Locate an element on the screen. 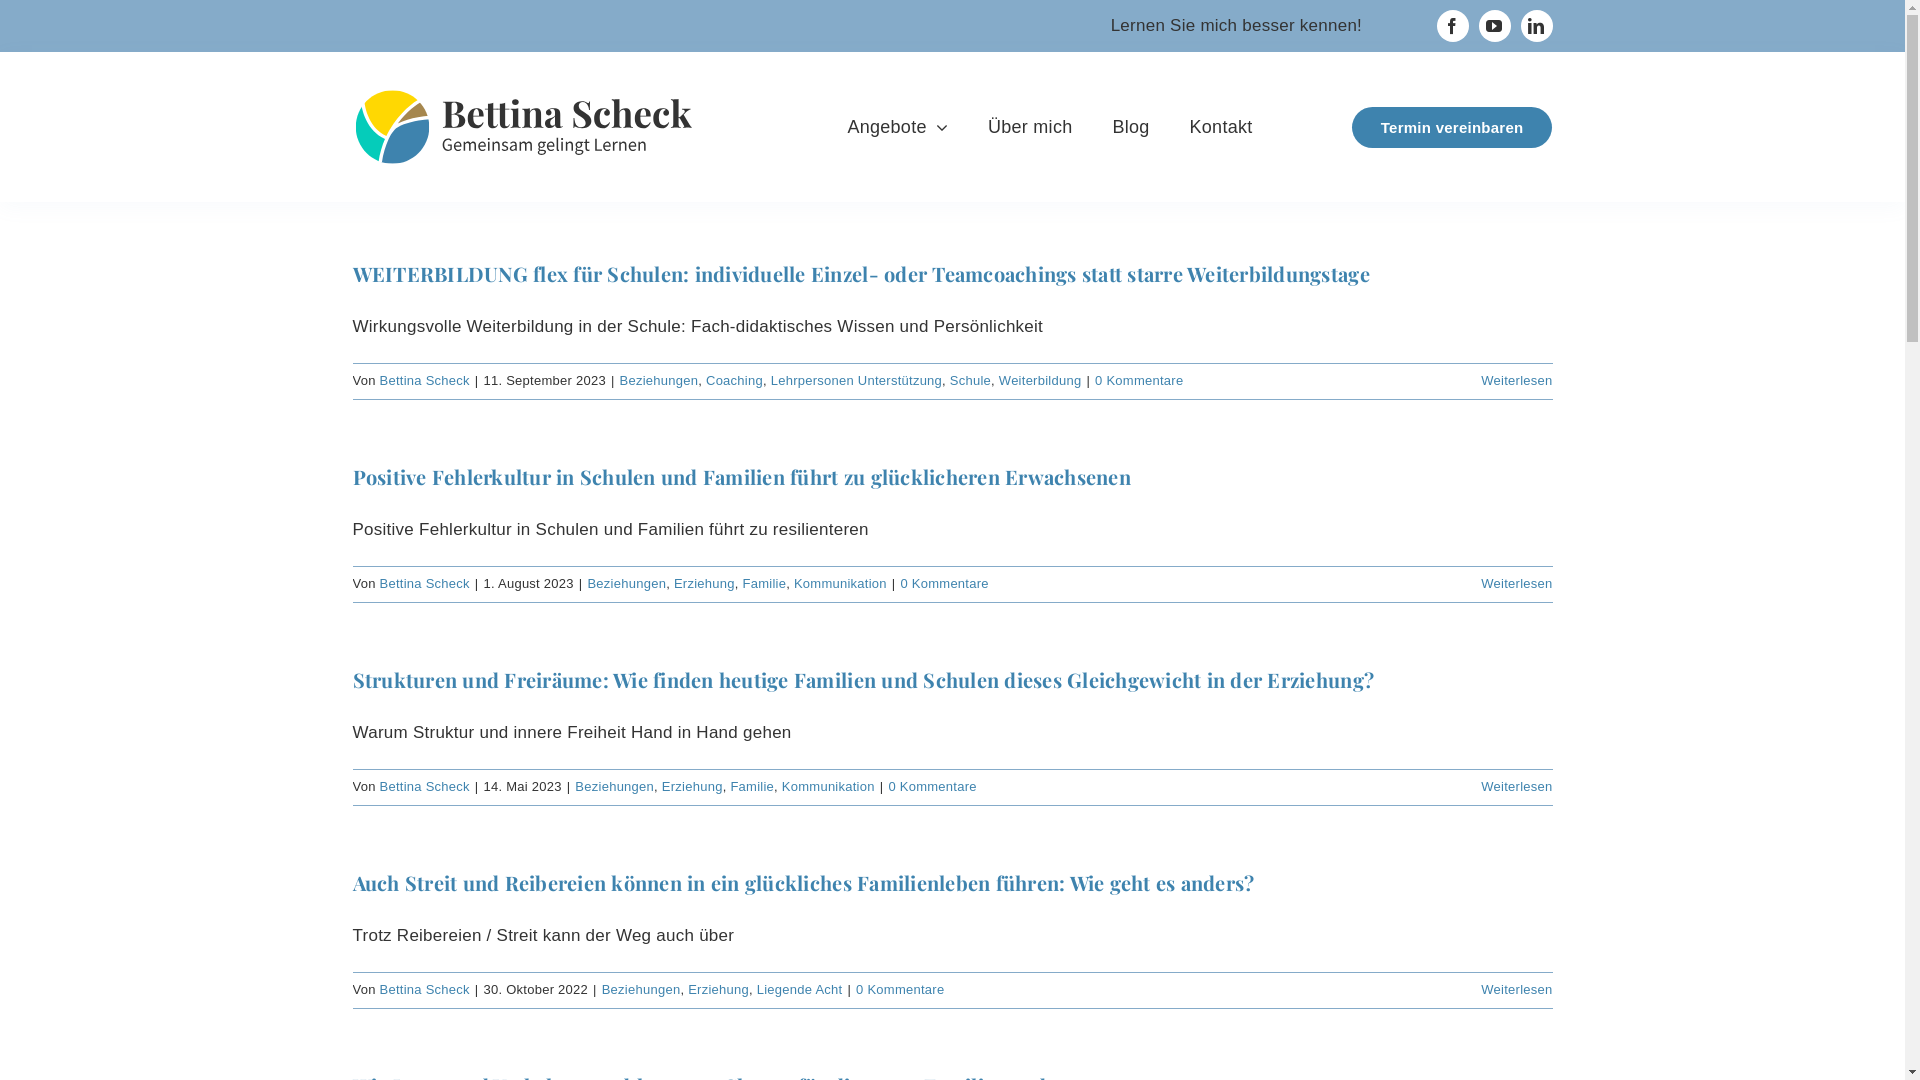 This screenshot has height=1080, width=1920. Angebote is located at coordinates (898, 127).